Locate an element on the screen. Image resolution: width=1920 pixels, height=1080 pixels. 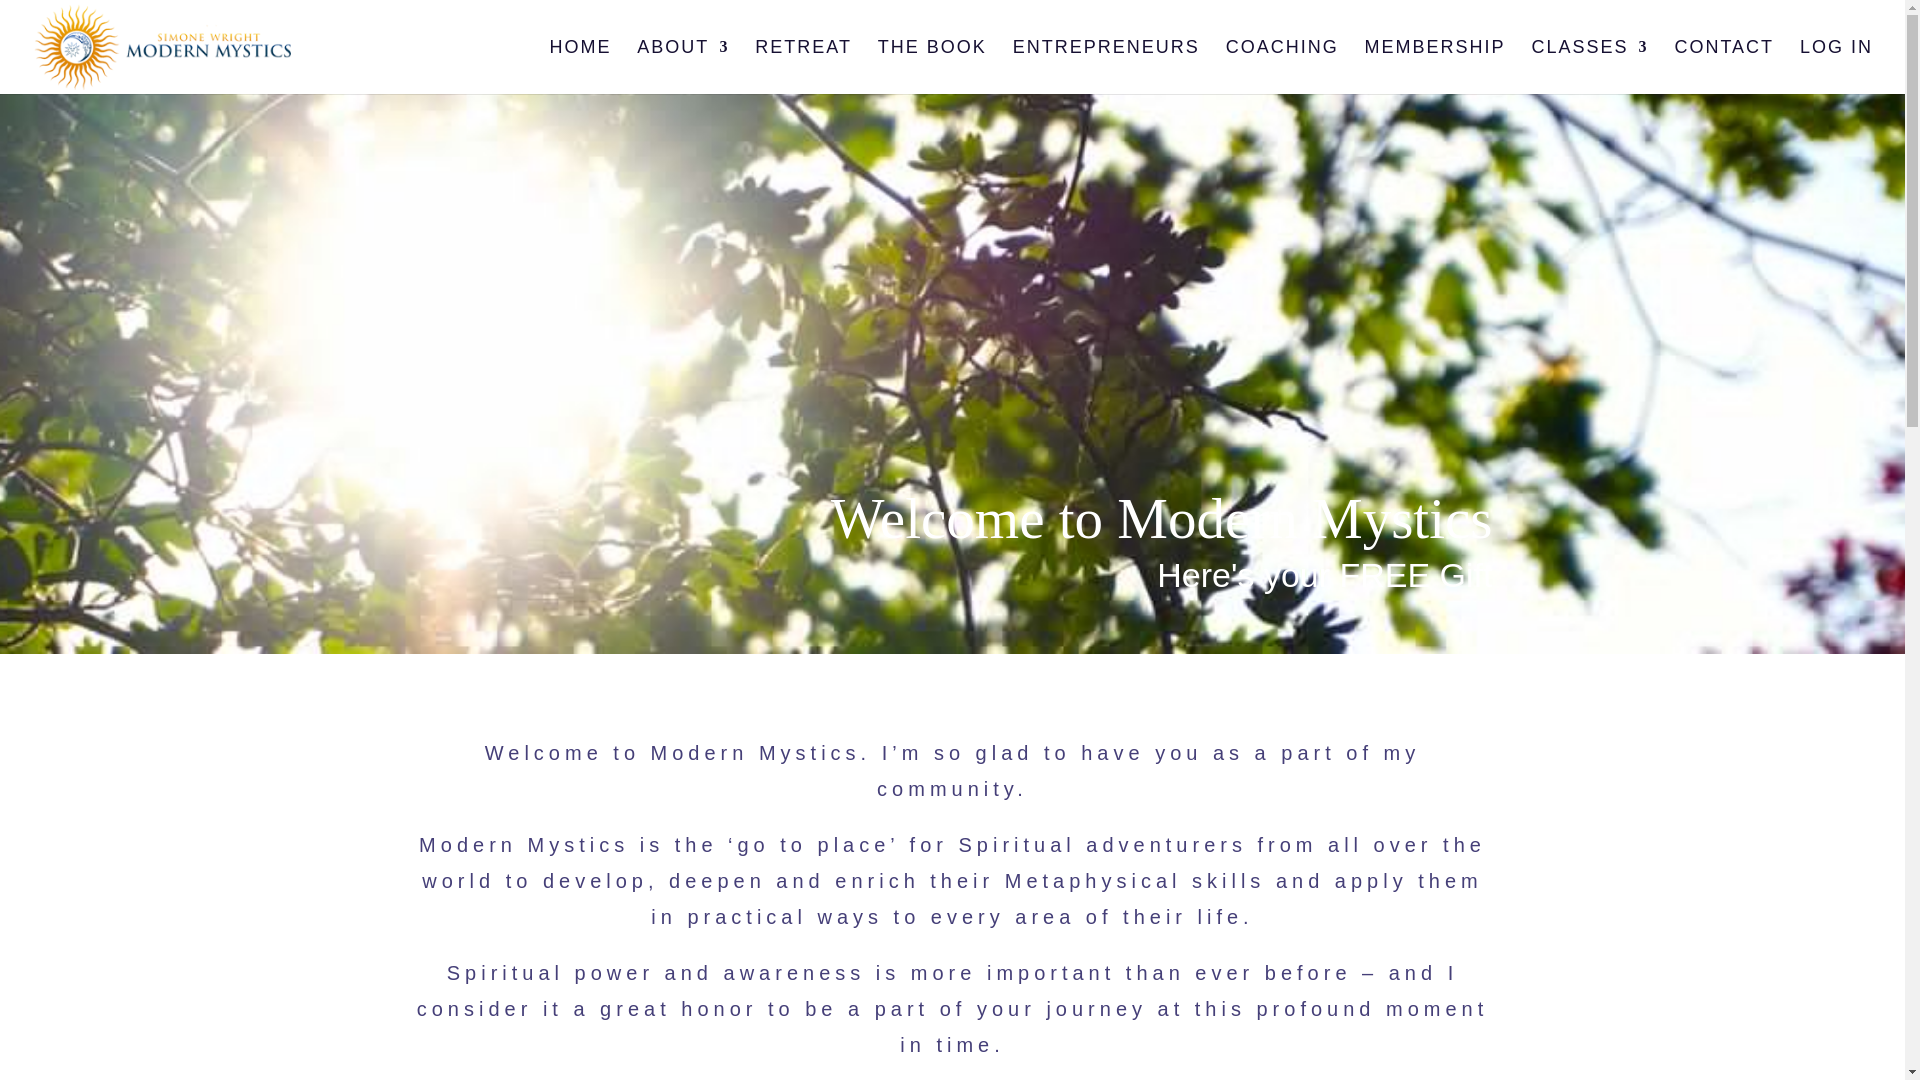
ENTREPRENEURS is located at coordinates (1106, 66).